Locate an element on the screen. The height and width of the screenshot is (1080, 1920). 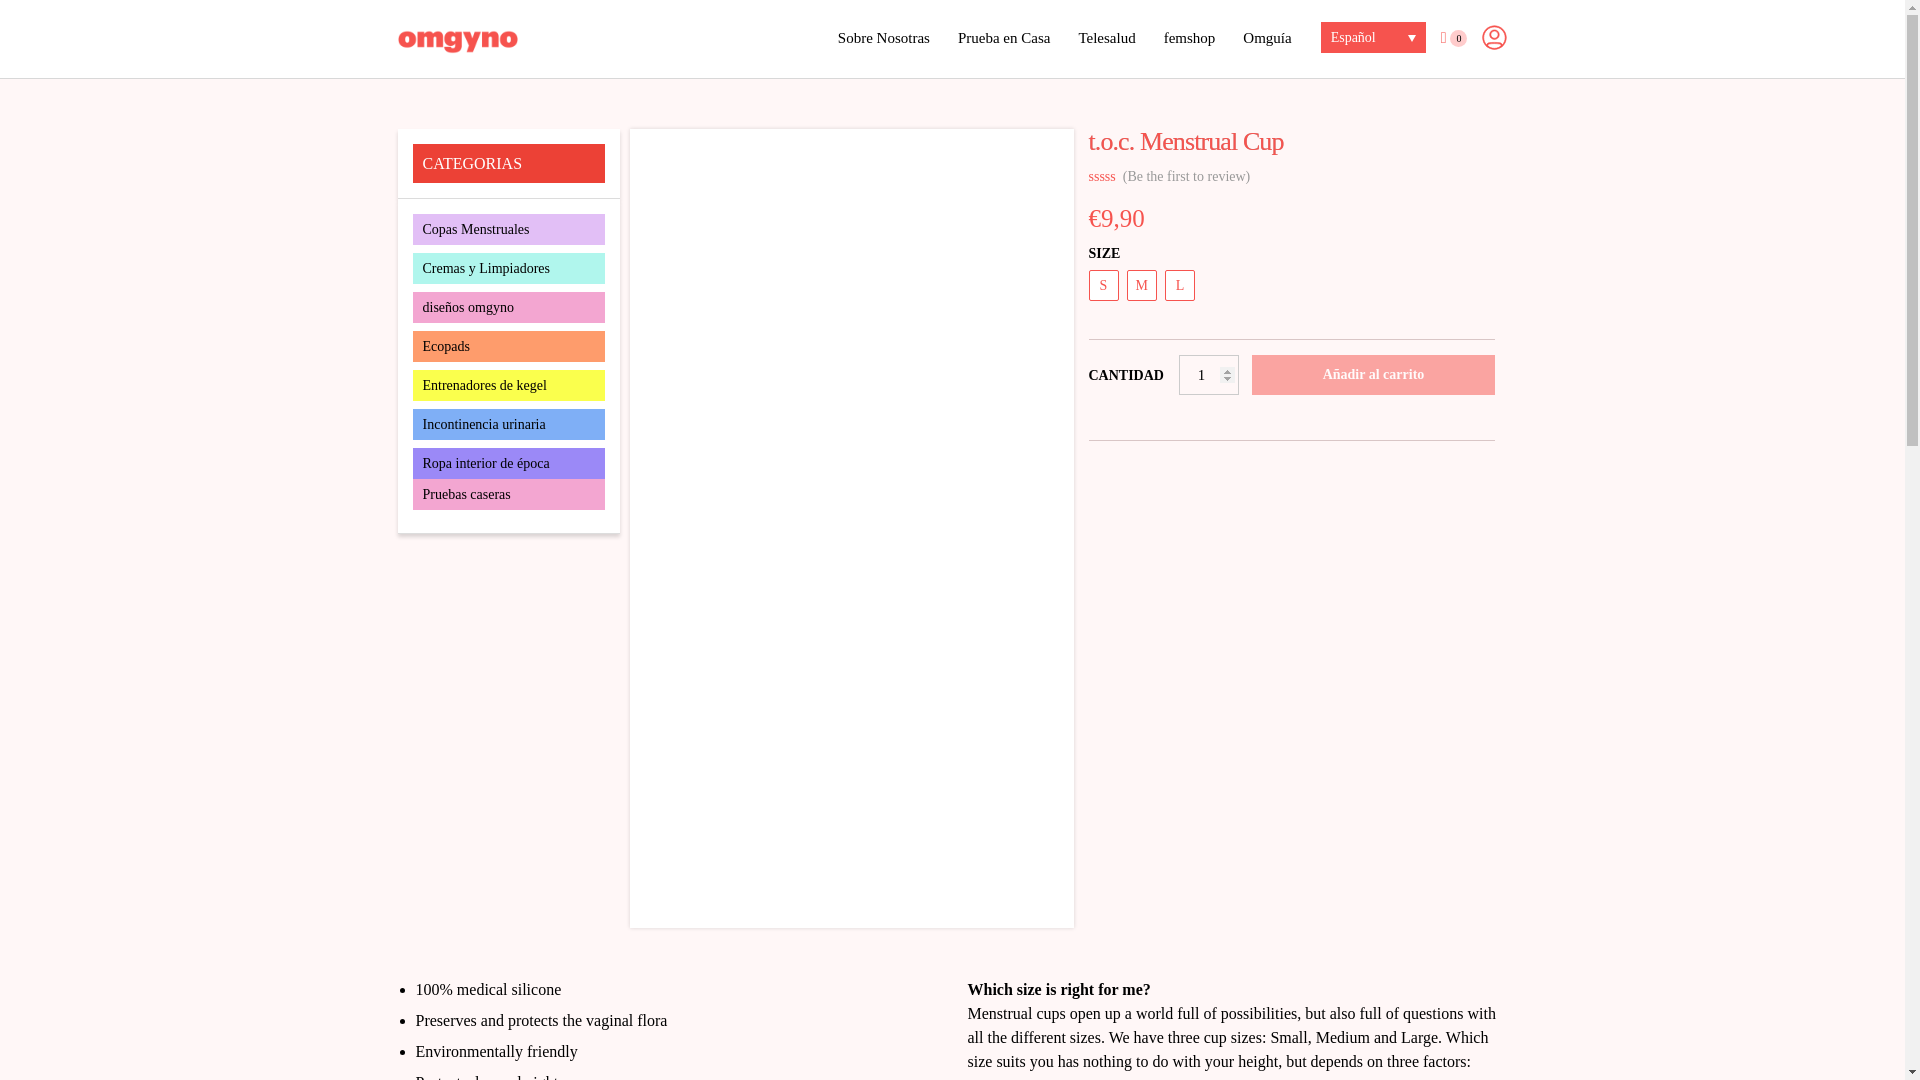
Cremas y Limpiadores is located at coordinates (508, 268).